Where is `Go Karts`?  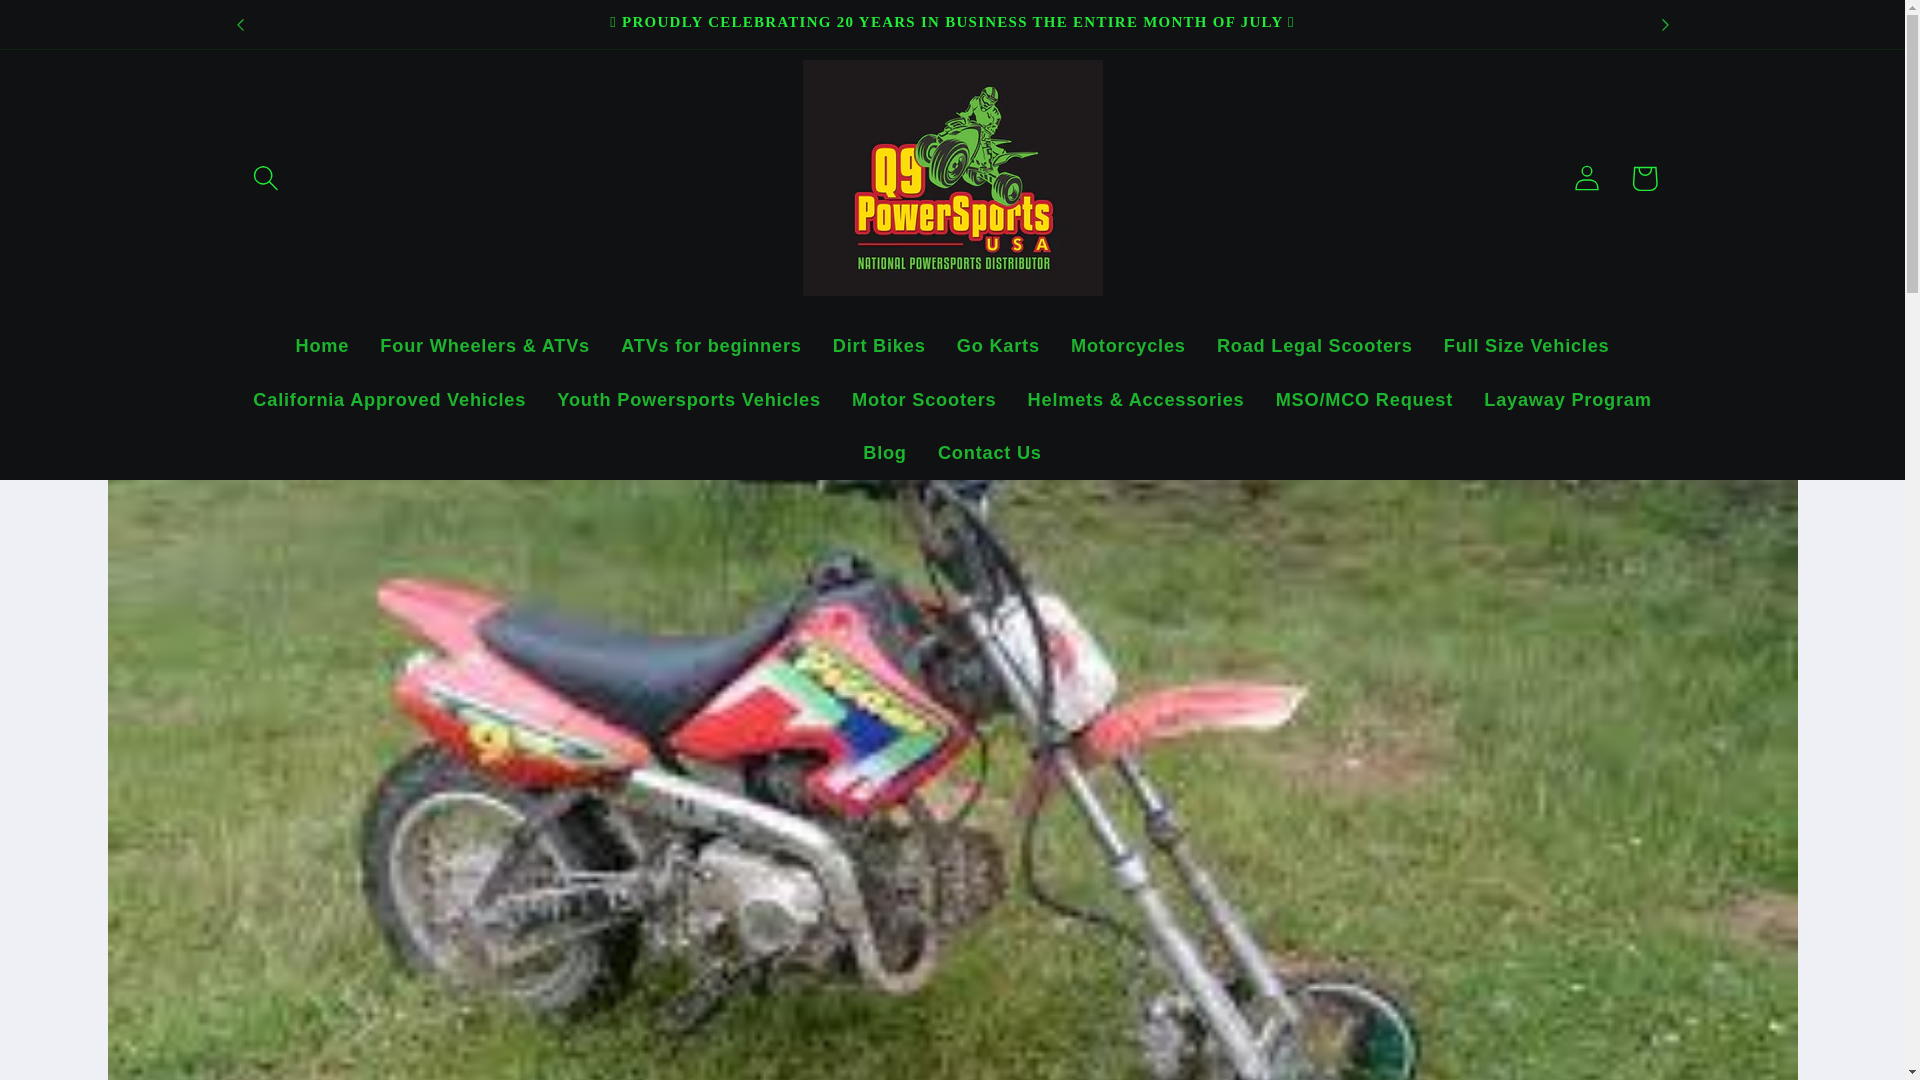
Go Karts is located at coordinates (997, 346).